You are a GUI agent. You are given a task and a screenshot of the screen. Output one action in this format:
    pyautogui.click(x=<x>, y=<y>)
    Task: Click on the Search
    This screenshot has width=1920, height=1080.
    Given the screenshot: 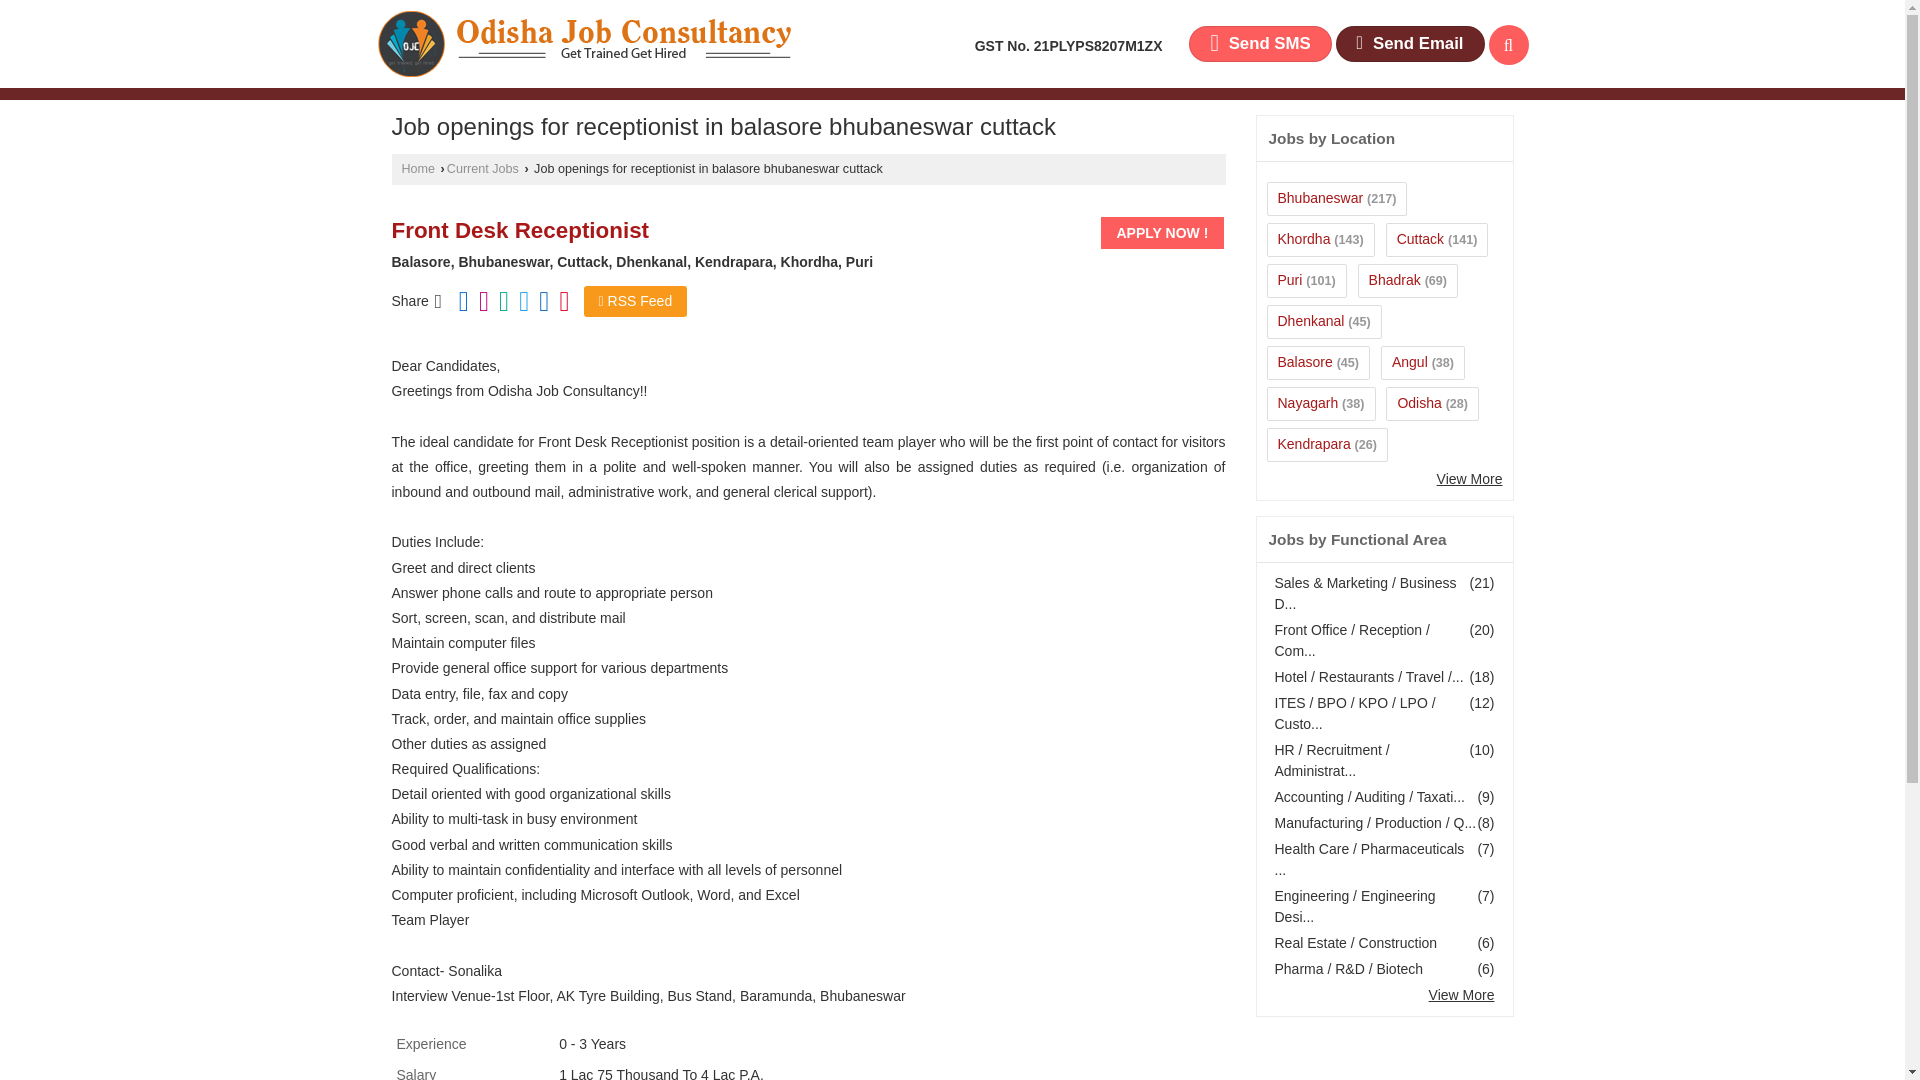 What is the action you would take?
    pyautogui.click(x=1508, y=44)
    